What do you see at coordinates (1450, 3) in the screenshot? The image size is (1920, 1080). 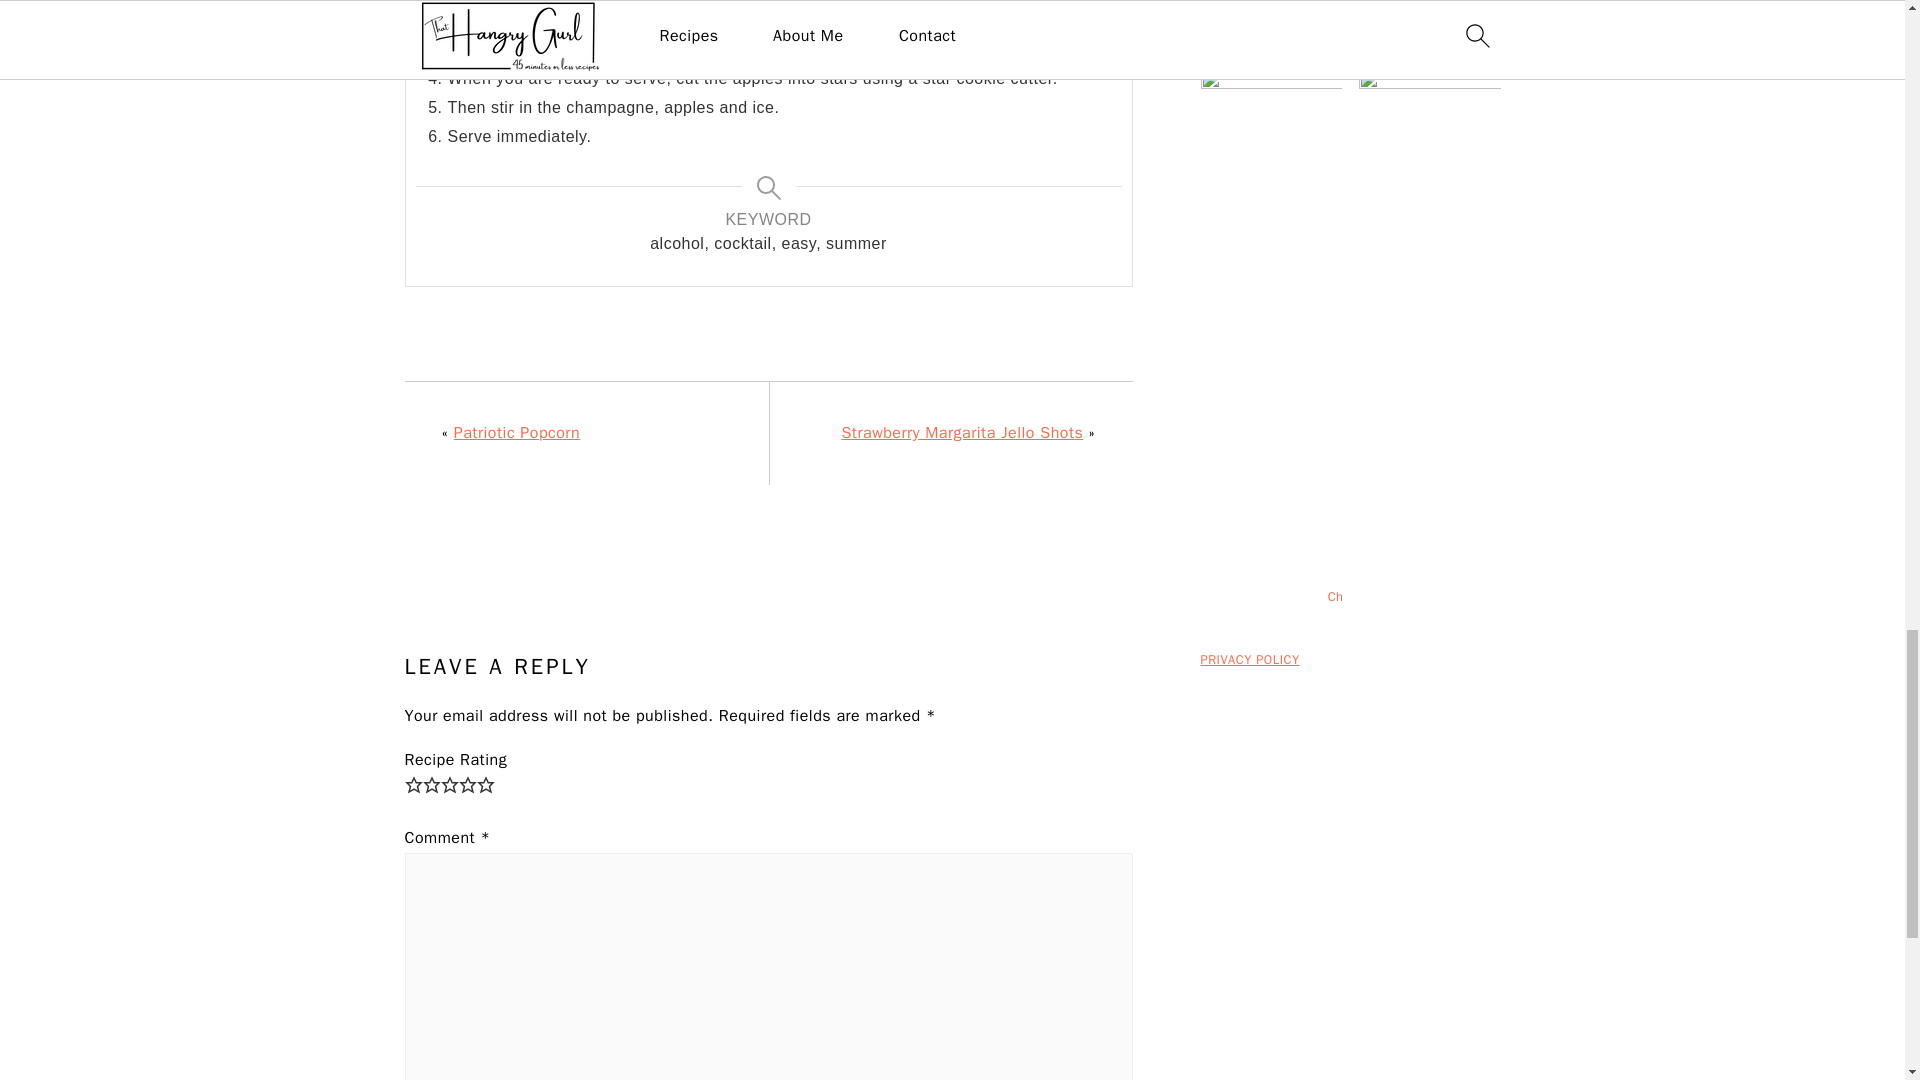 I see `30-Minute Baked Strawberry Donuts` at bounding box center [1450, 3].